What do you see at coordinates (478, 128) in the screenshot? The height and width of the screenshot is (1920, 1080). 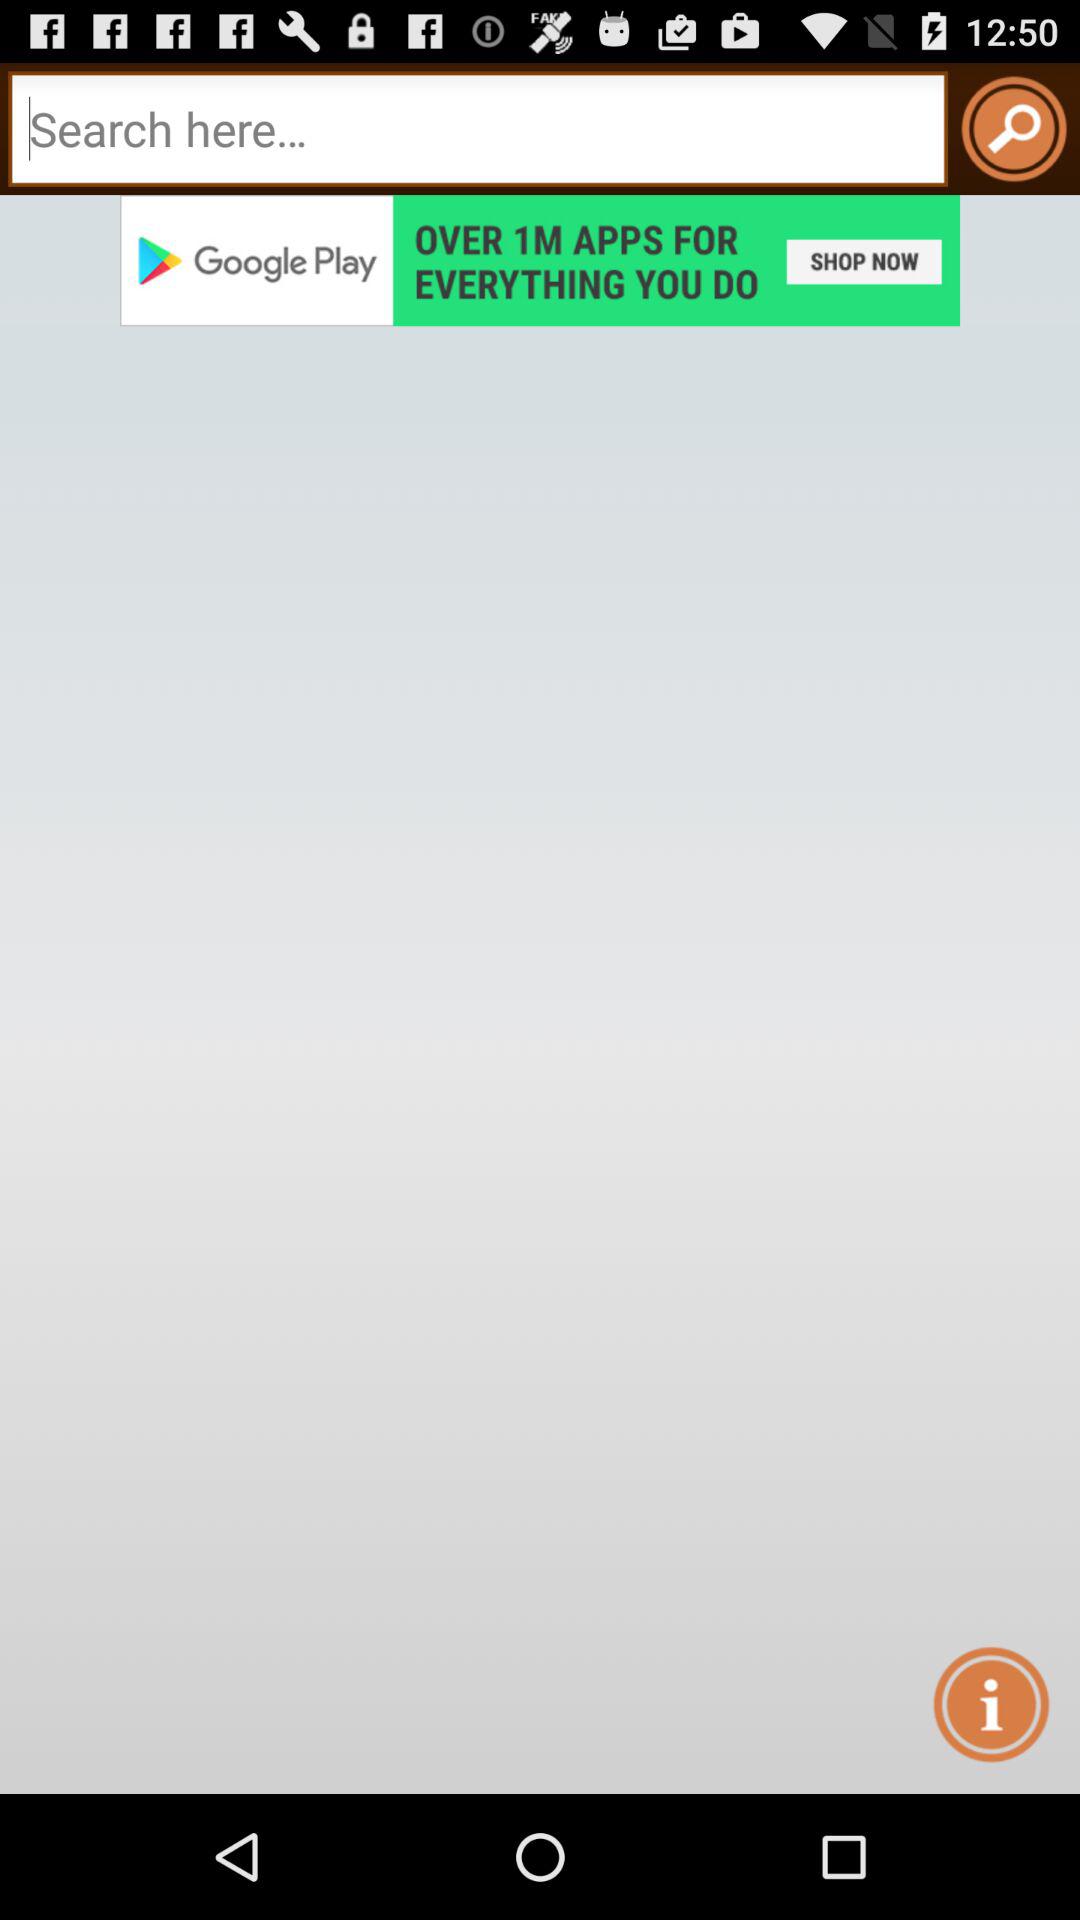 I see `type in the search bar` at bounding box center [478, 128].